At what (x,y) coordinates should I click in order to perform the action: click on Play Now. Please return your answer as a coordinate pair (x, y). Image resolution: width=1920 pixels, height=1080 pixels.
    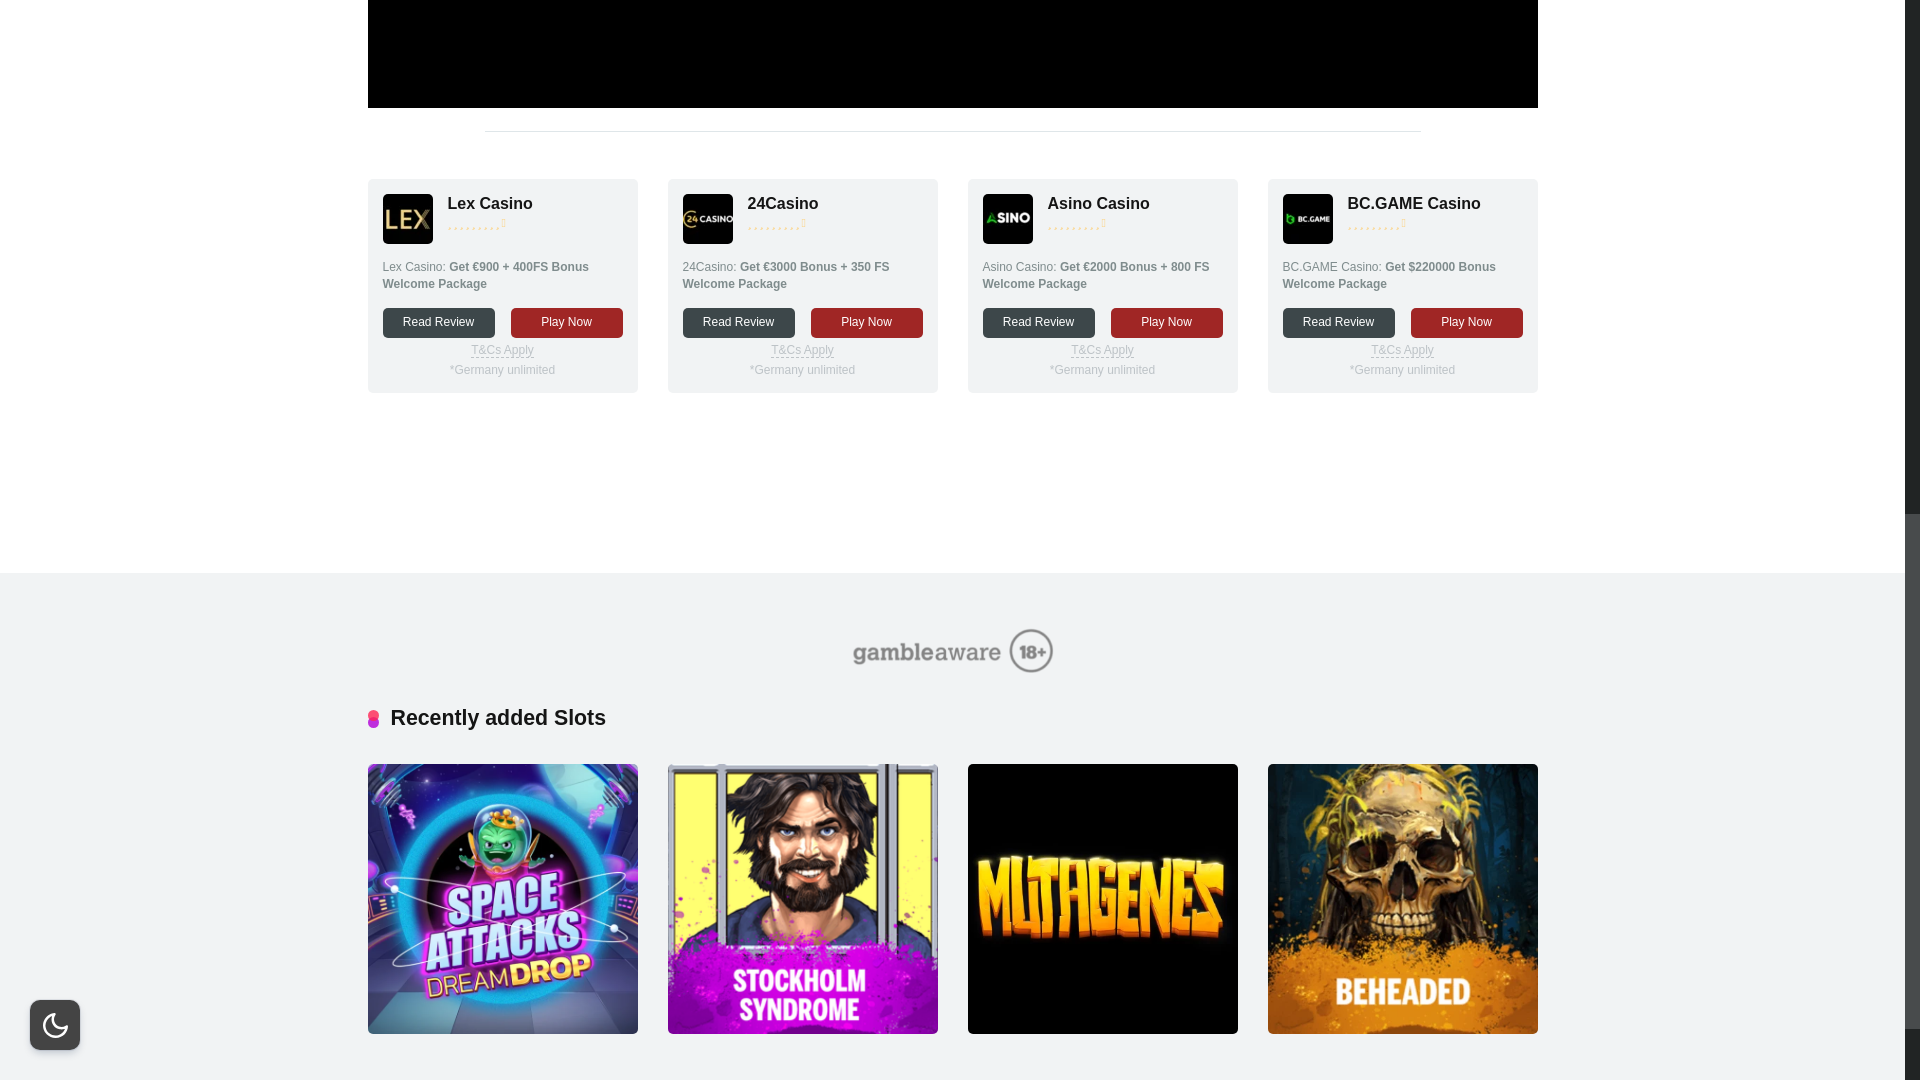
    Looking at the image, I should click on (866, 322).